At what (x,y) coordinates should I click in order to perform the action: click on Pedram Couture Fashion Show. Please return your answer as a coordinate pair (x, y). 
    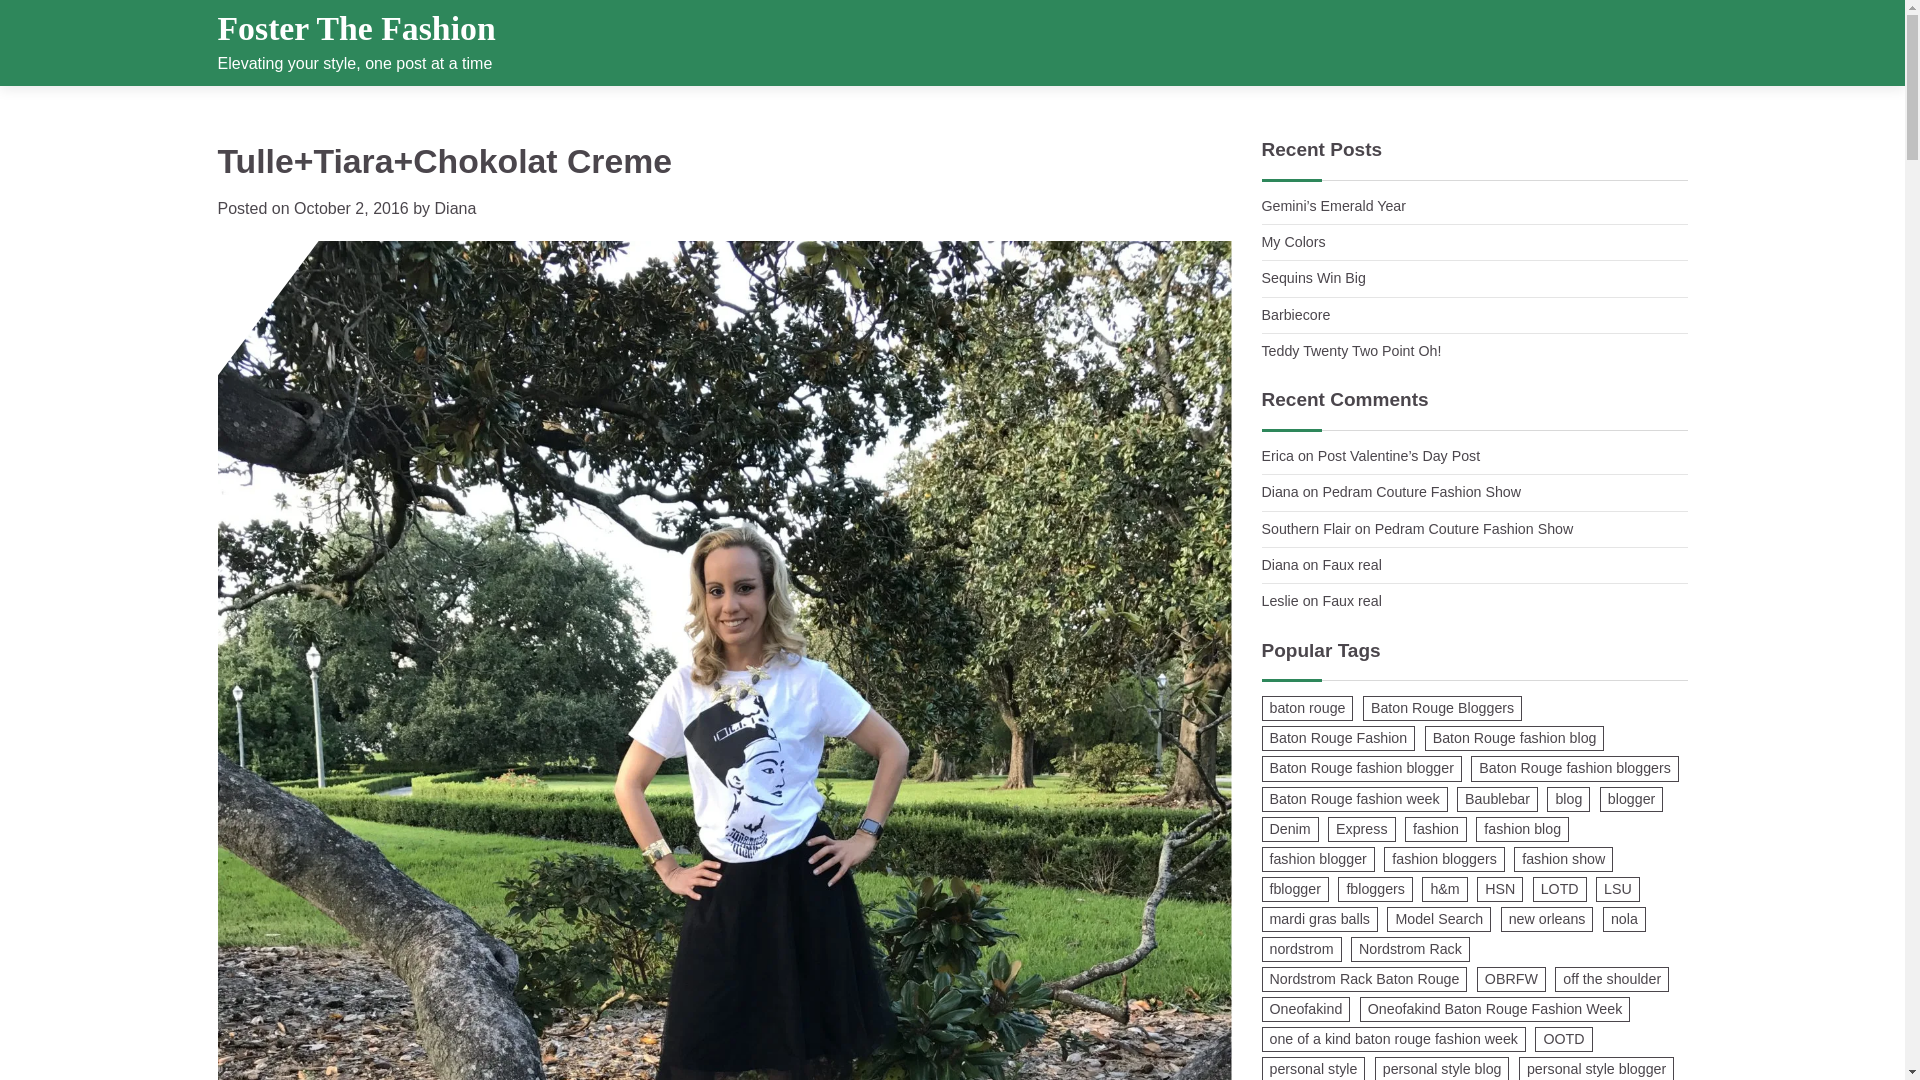
    Looking at the image, I should click on (1421, 492).